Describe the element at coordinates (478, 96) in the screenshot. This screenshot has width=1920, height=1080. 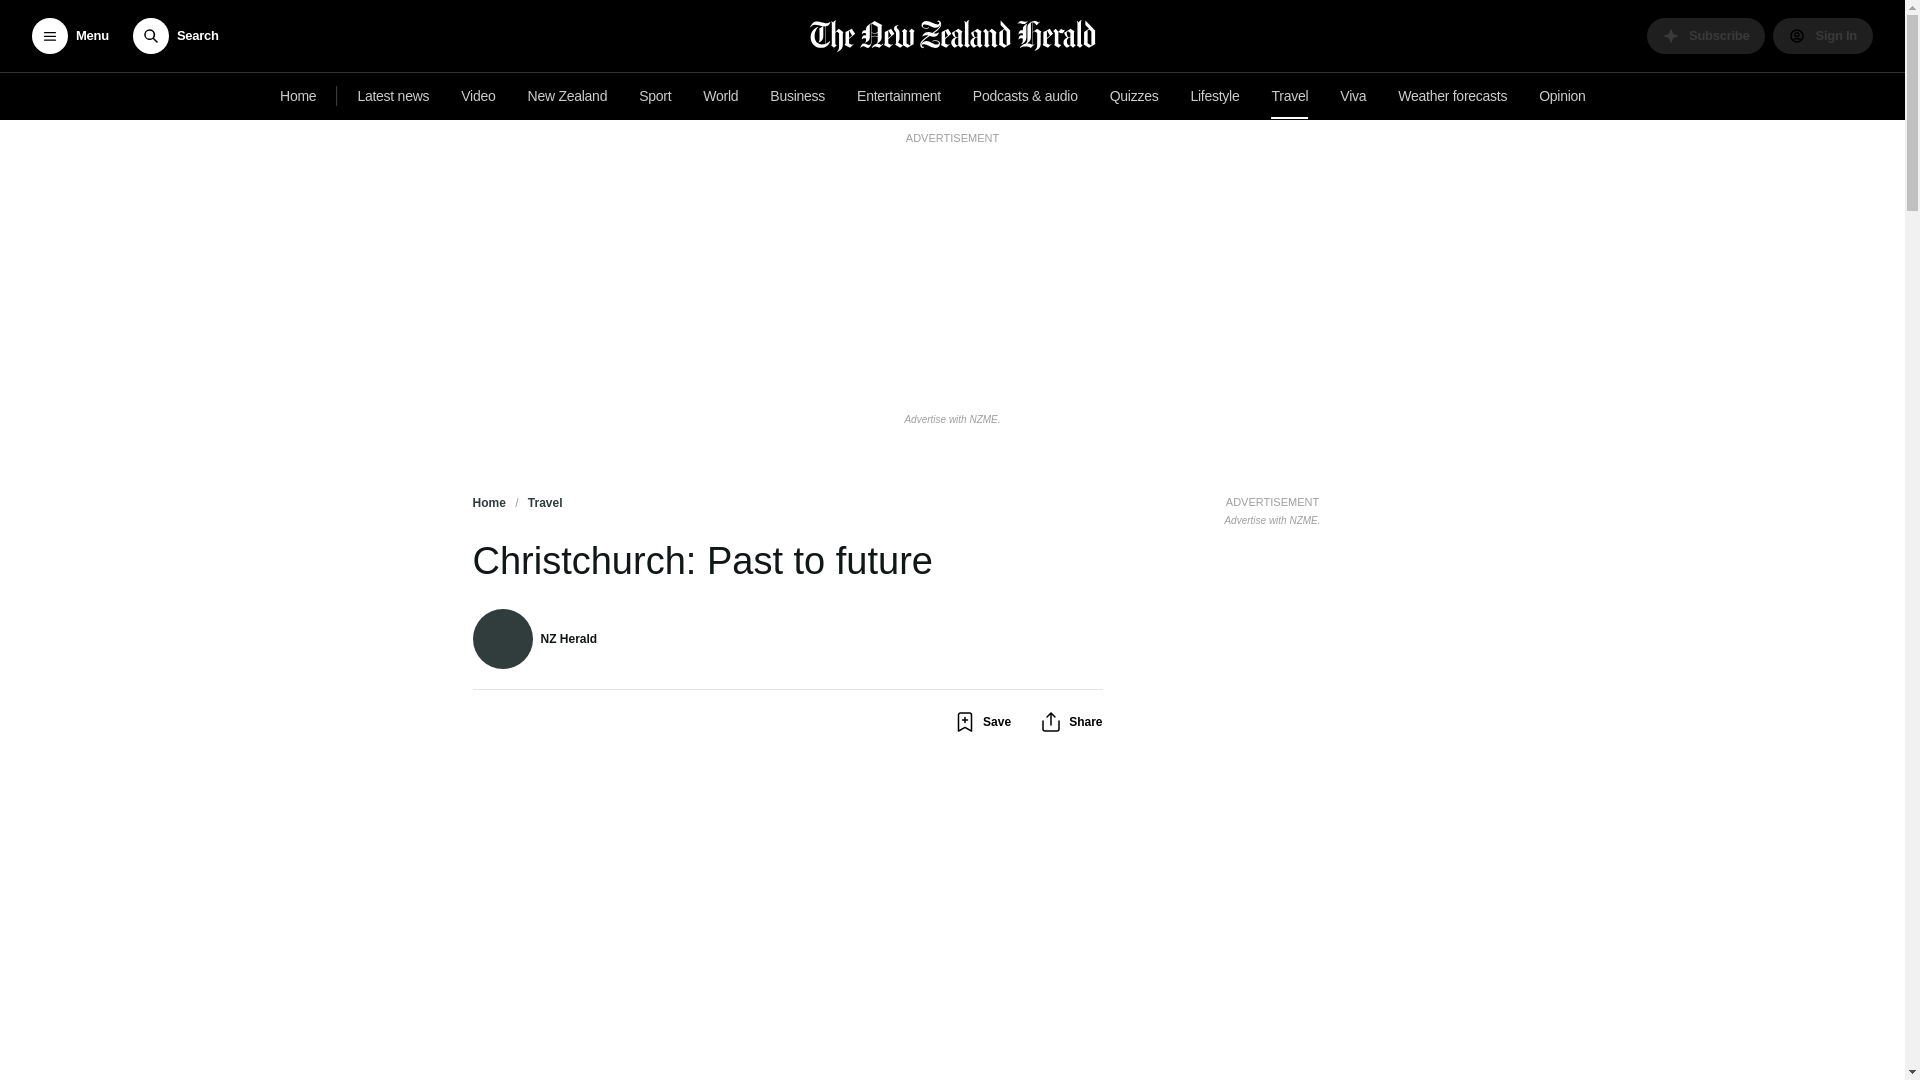
I see `Video` at that location.